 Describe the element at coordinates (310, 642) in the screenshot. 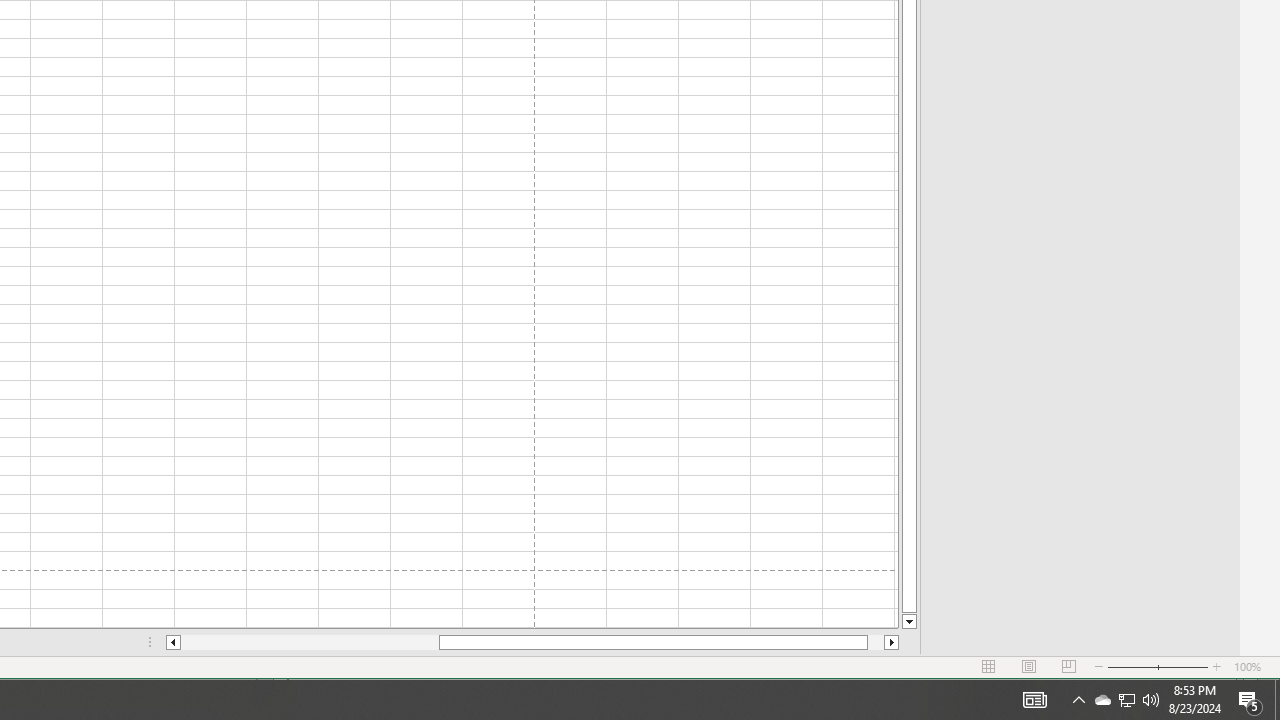

I see `Page left` at that location.